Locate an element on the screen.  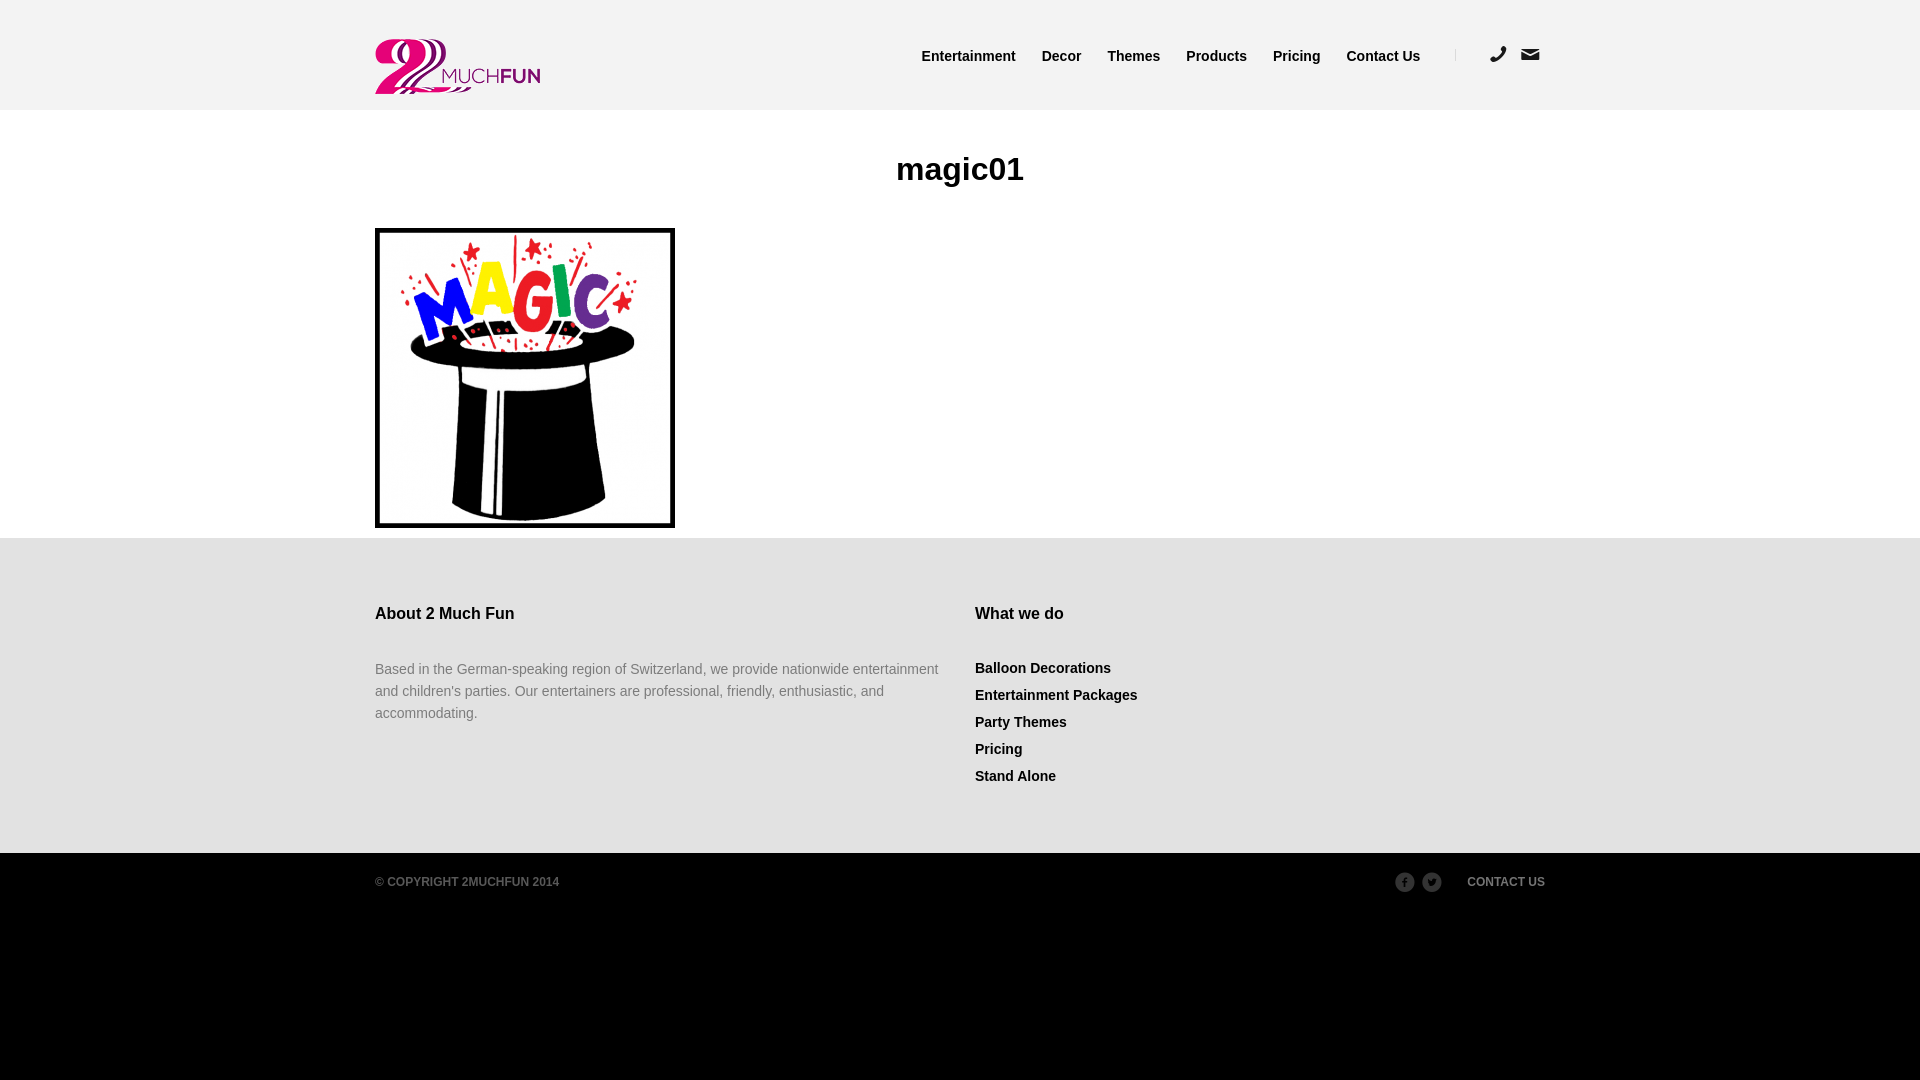
2MuchFun is located at coordinates (458, 66).